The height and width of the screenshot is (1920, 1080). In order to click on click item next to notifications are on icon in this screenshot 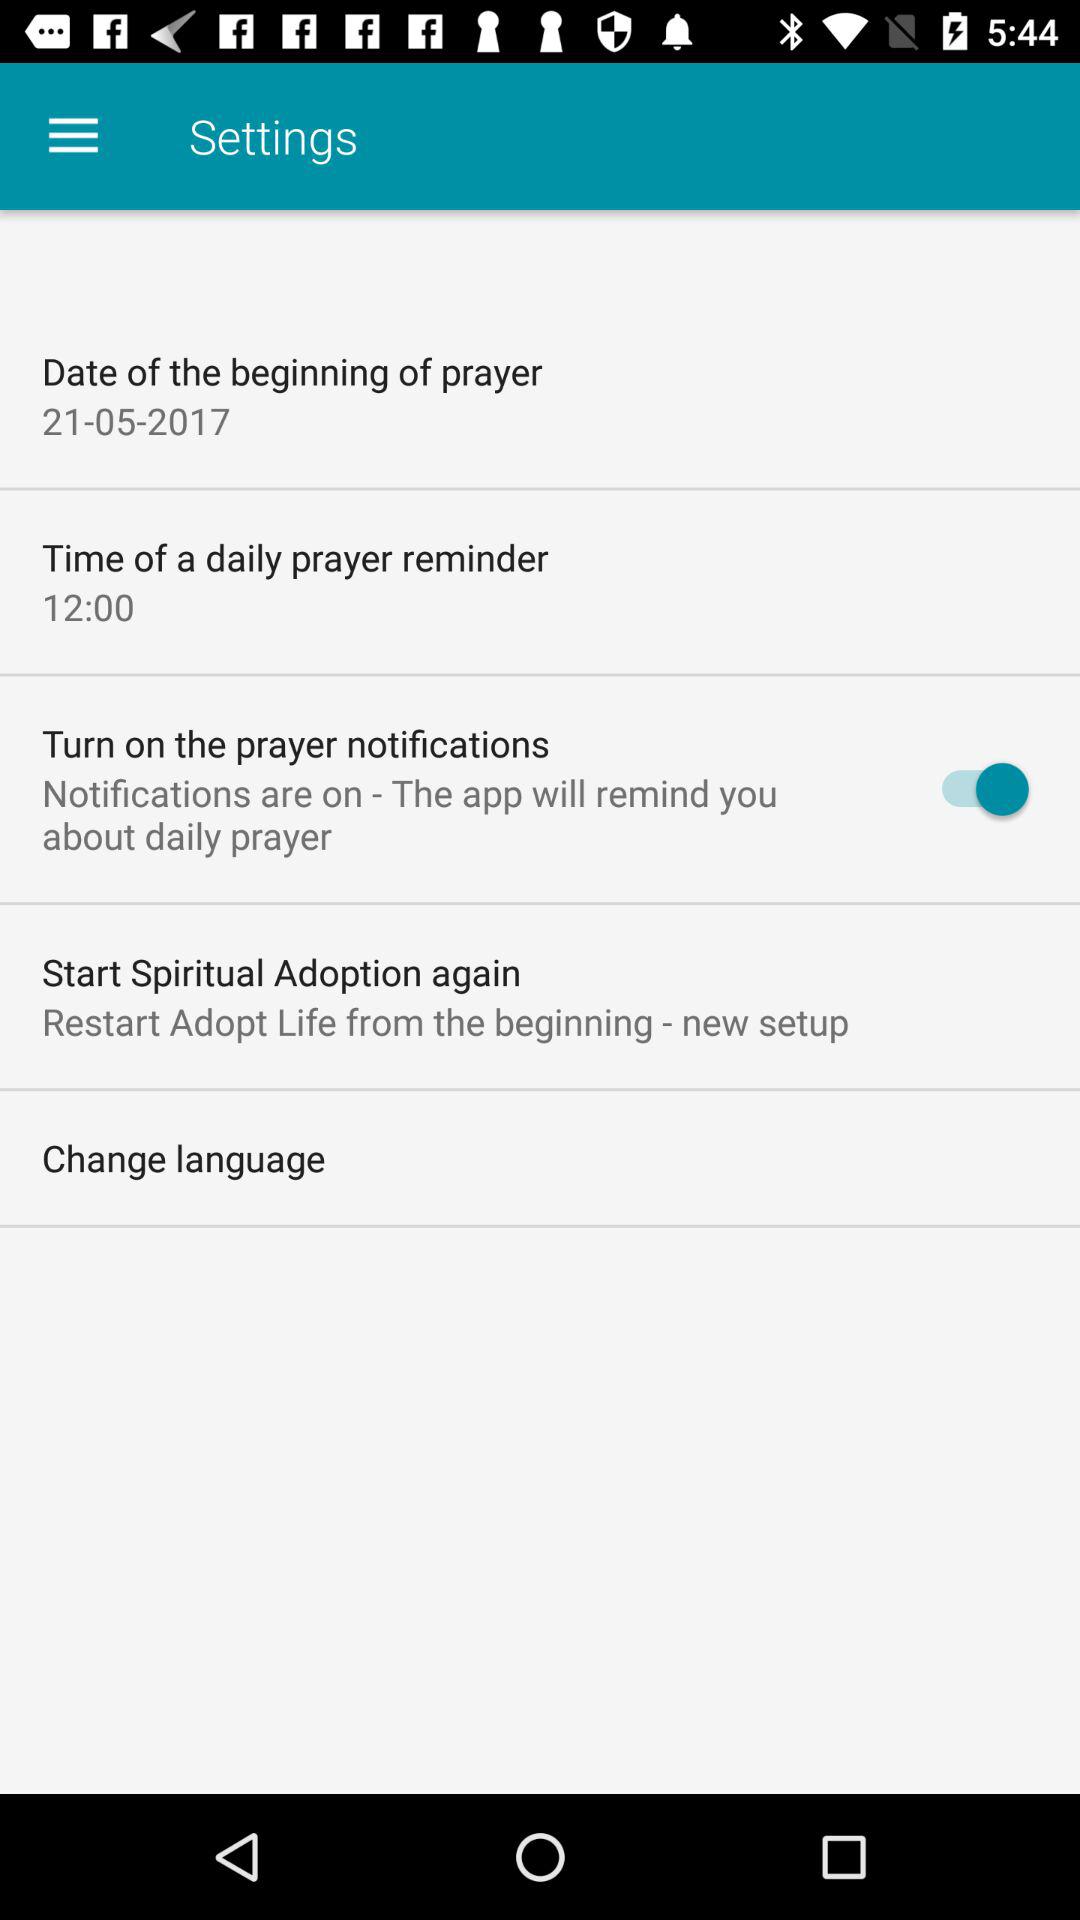, I will do `click(976, 789)`.